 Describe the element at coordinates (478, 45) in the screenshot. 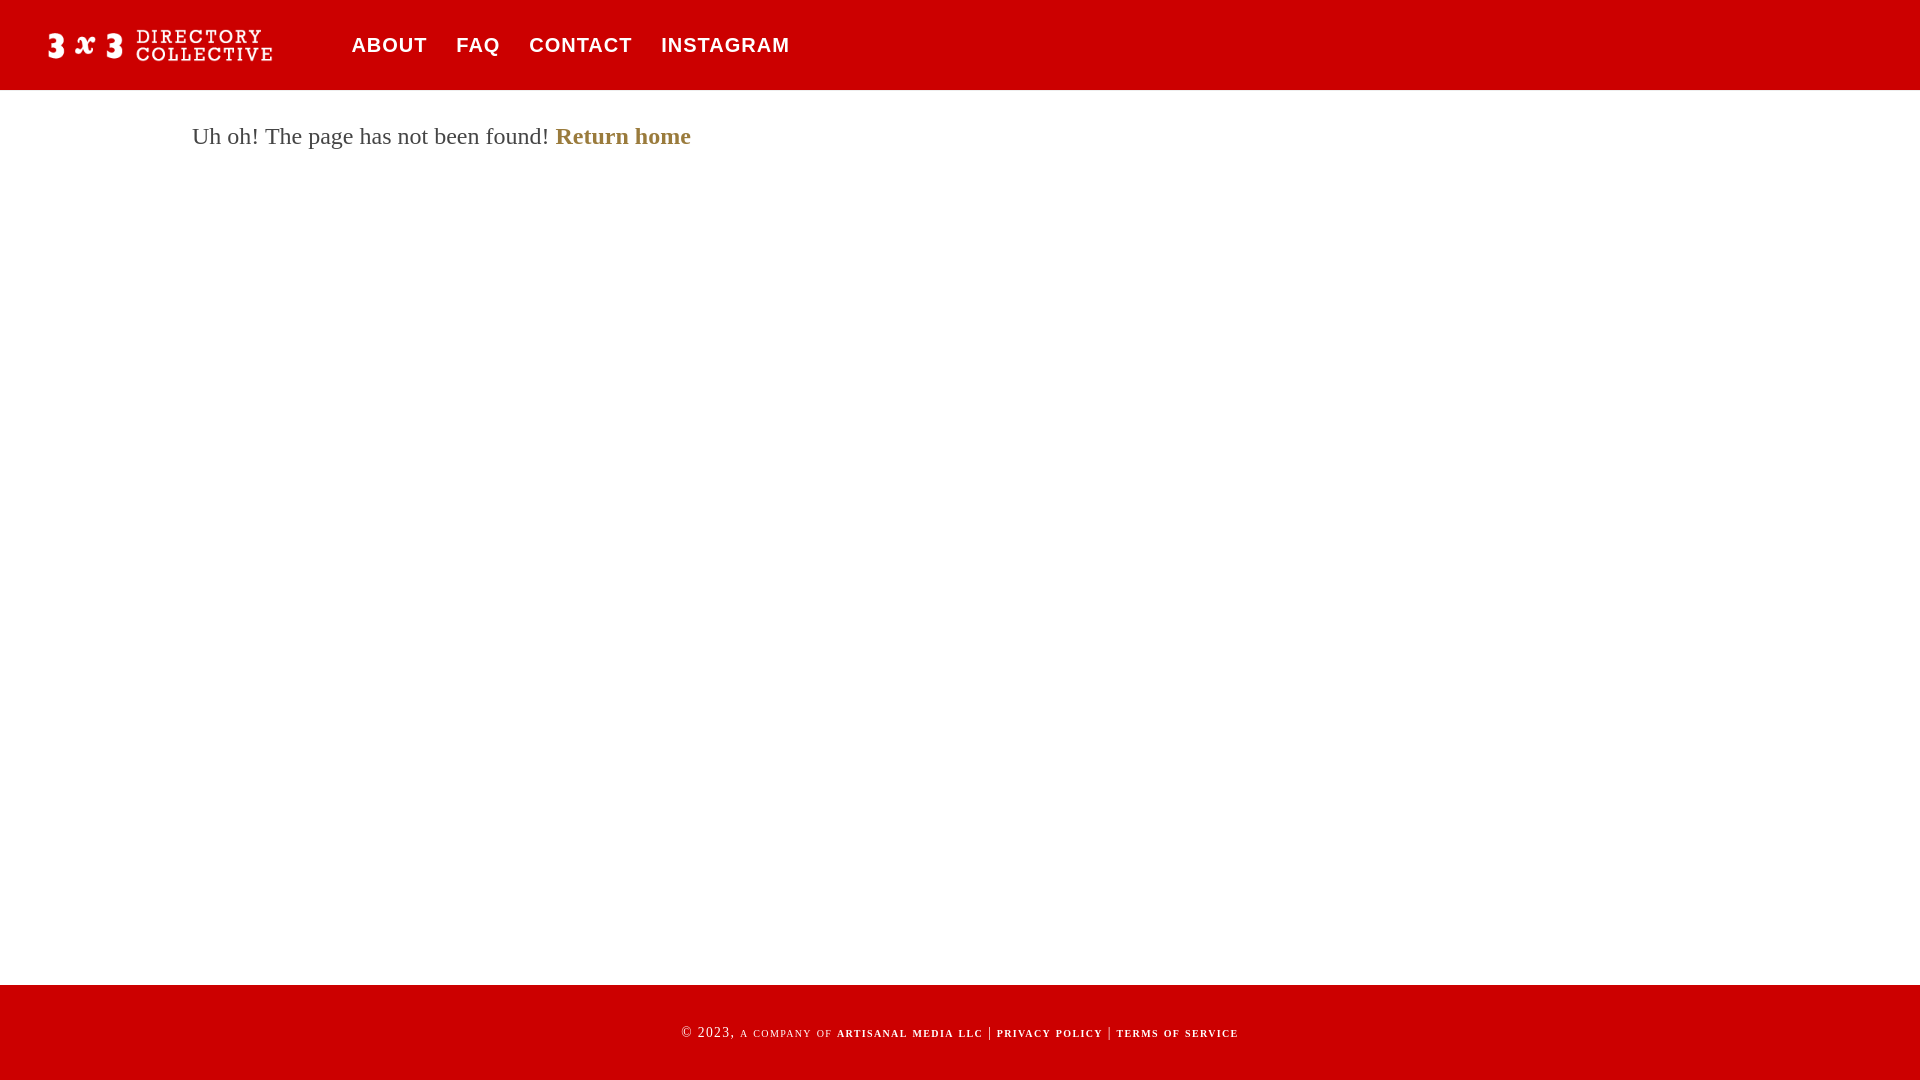

I see `FAQ` at that location.